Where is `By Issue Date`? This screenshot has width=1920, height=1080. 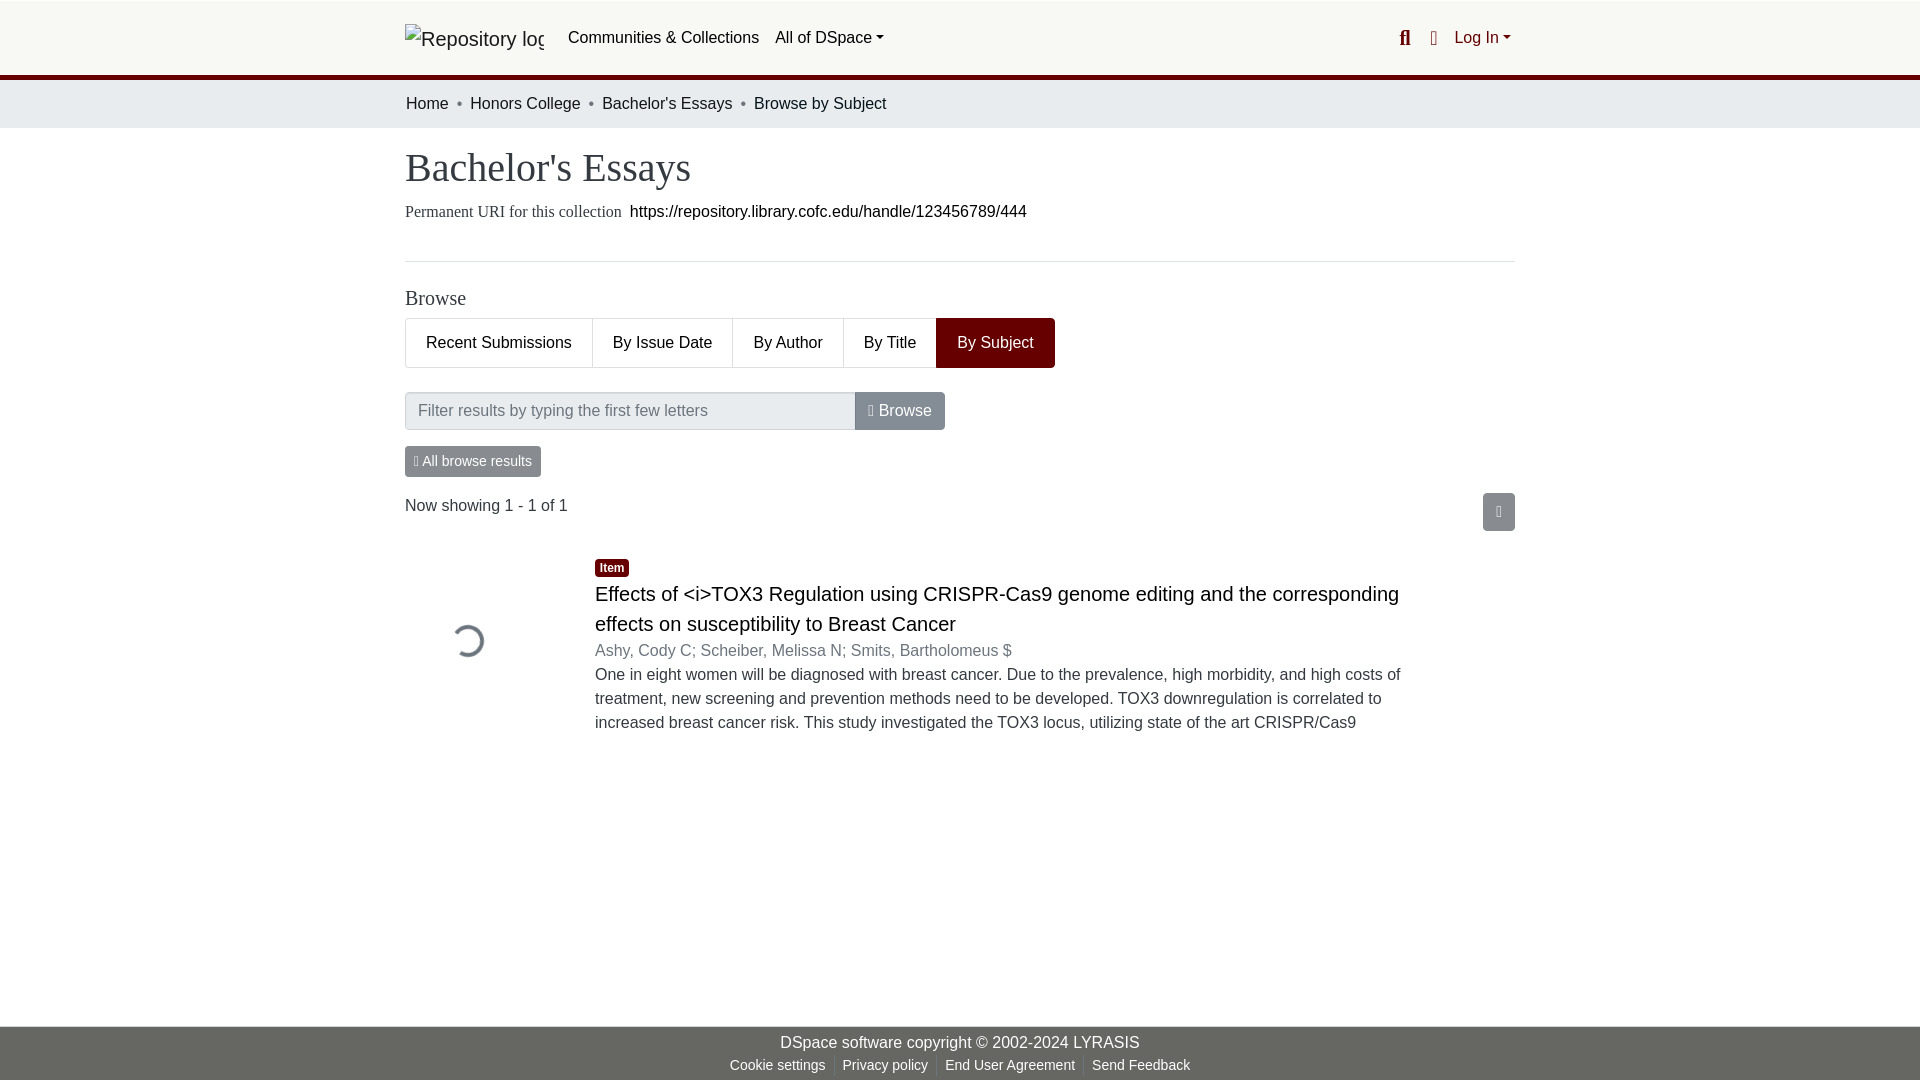
By Issue Date is located at coordinates (663, 342).